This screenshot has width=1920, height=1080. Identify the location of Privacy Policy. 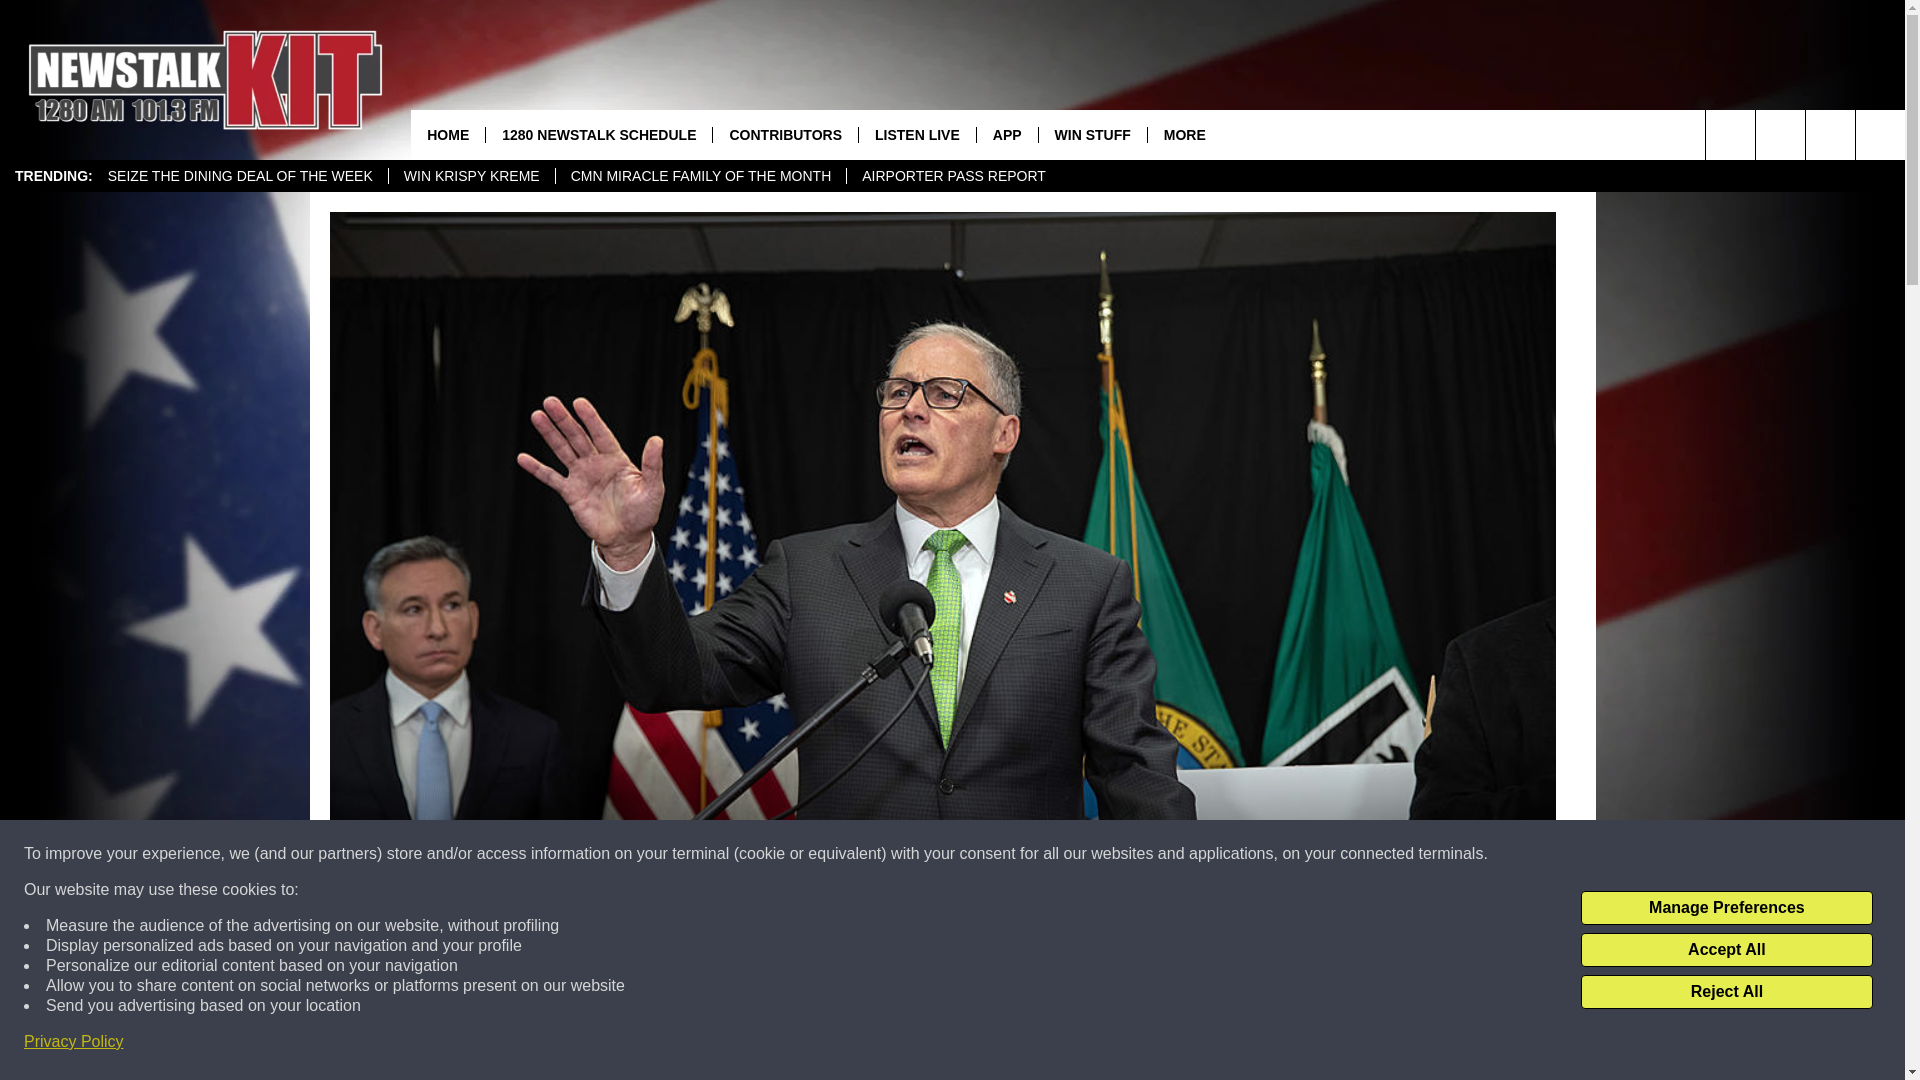
(74, 1042).